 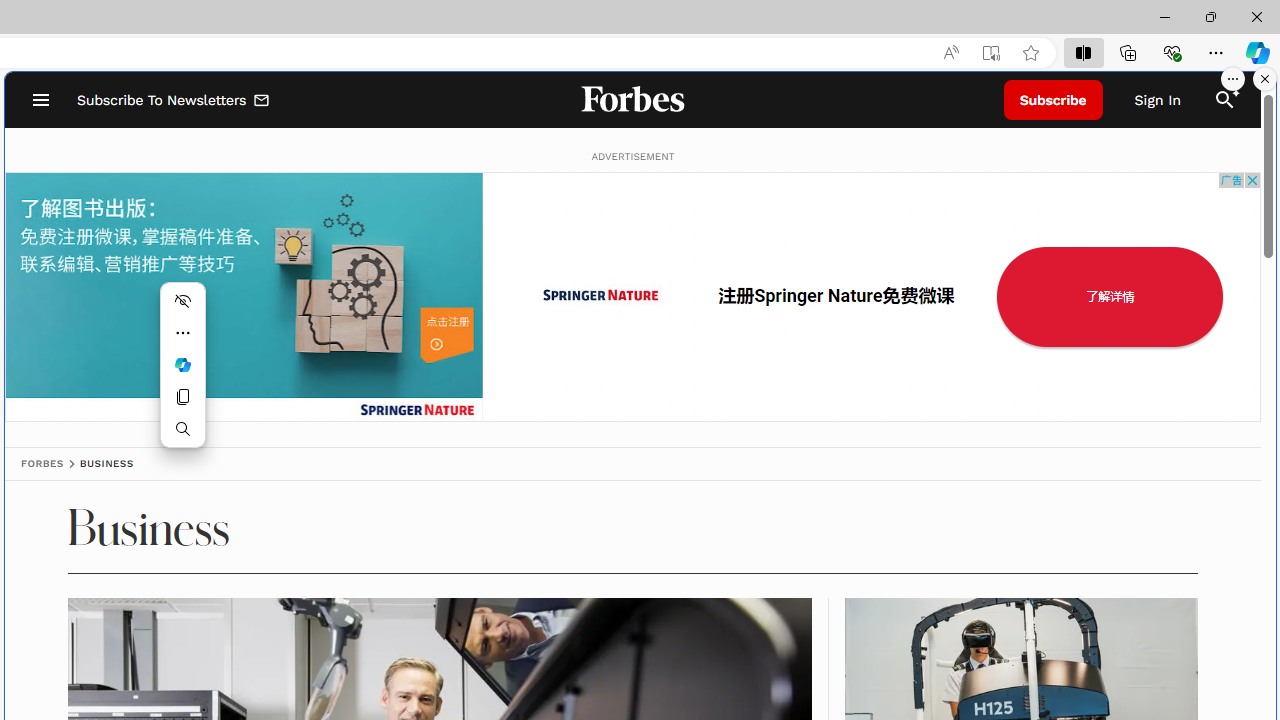 I want to click on Copy, so click(x=182, y=396).